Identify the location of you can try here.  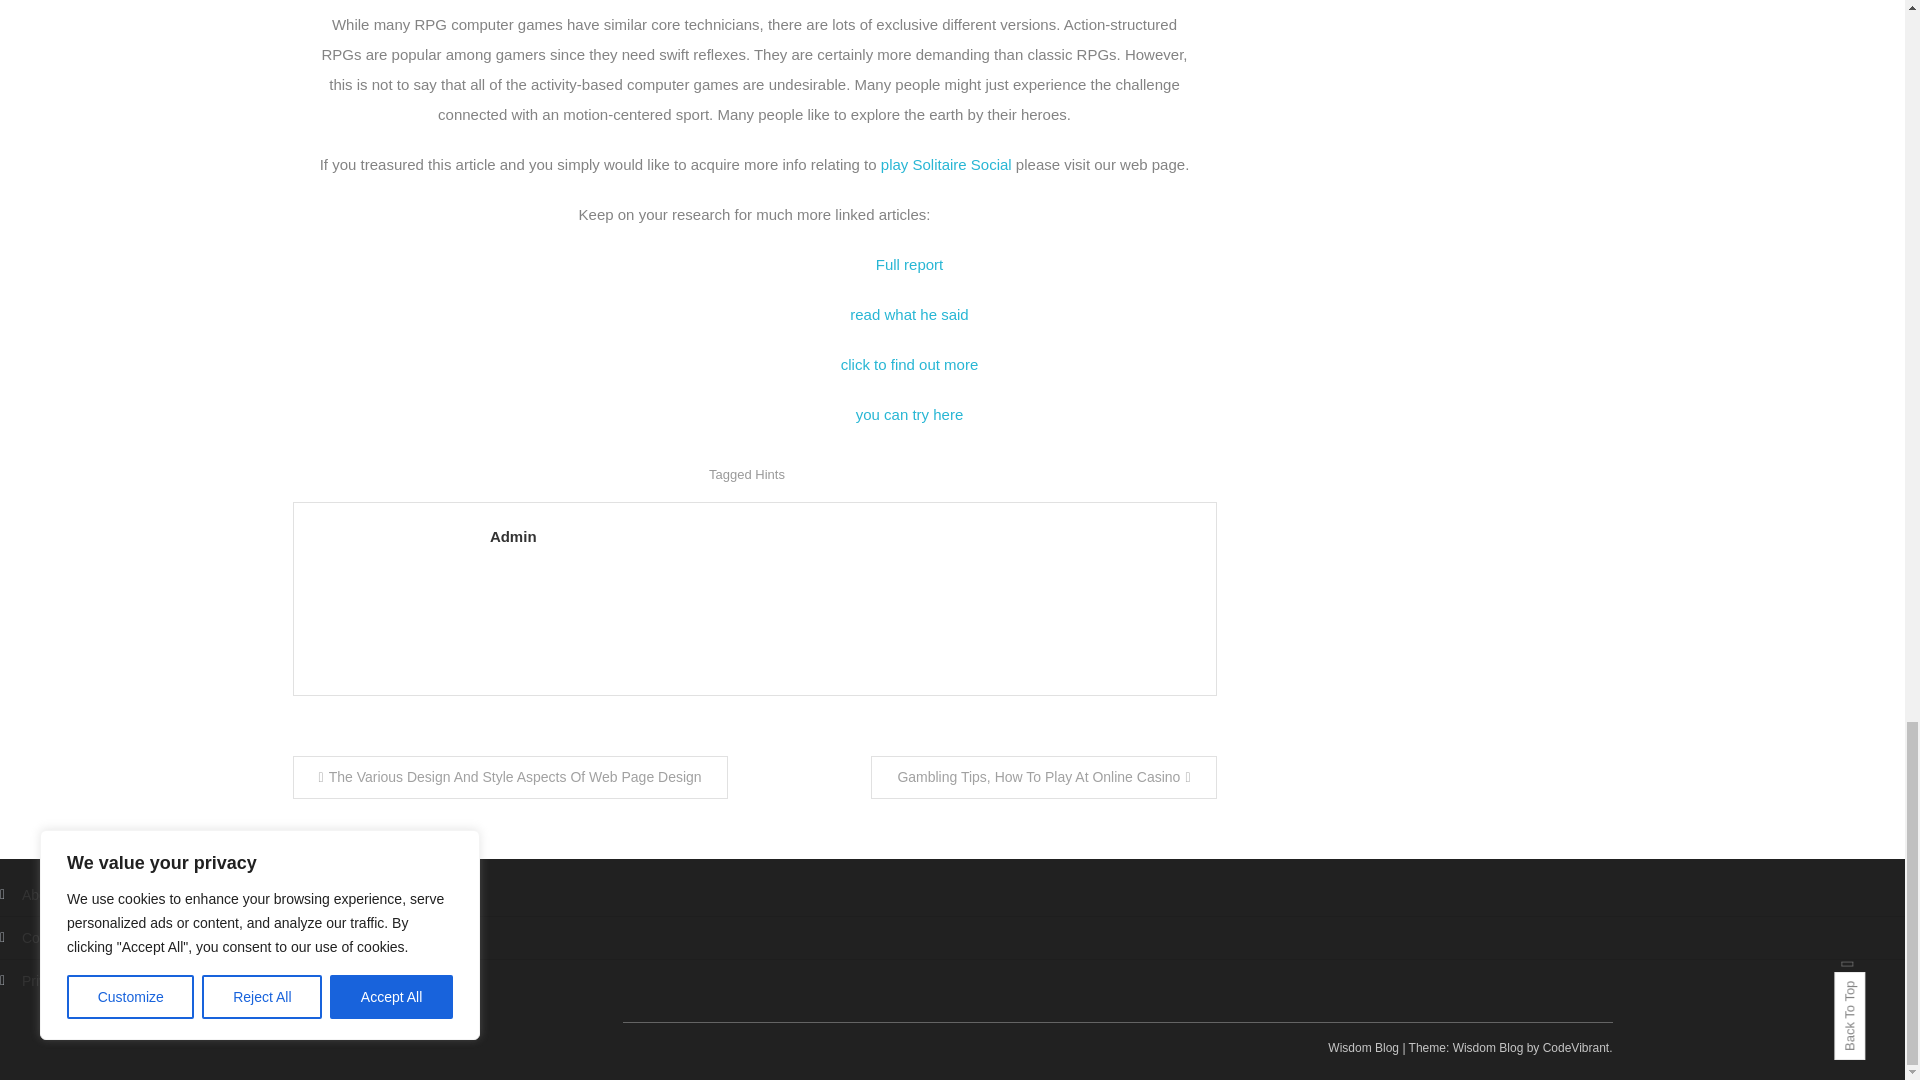
(910, 414).